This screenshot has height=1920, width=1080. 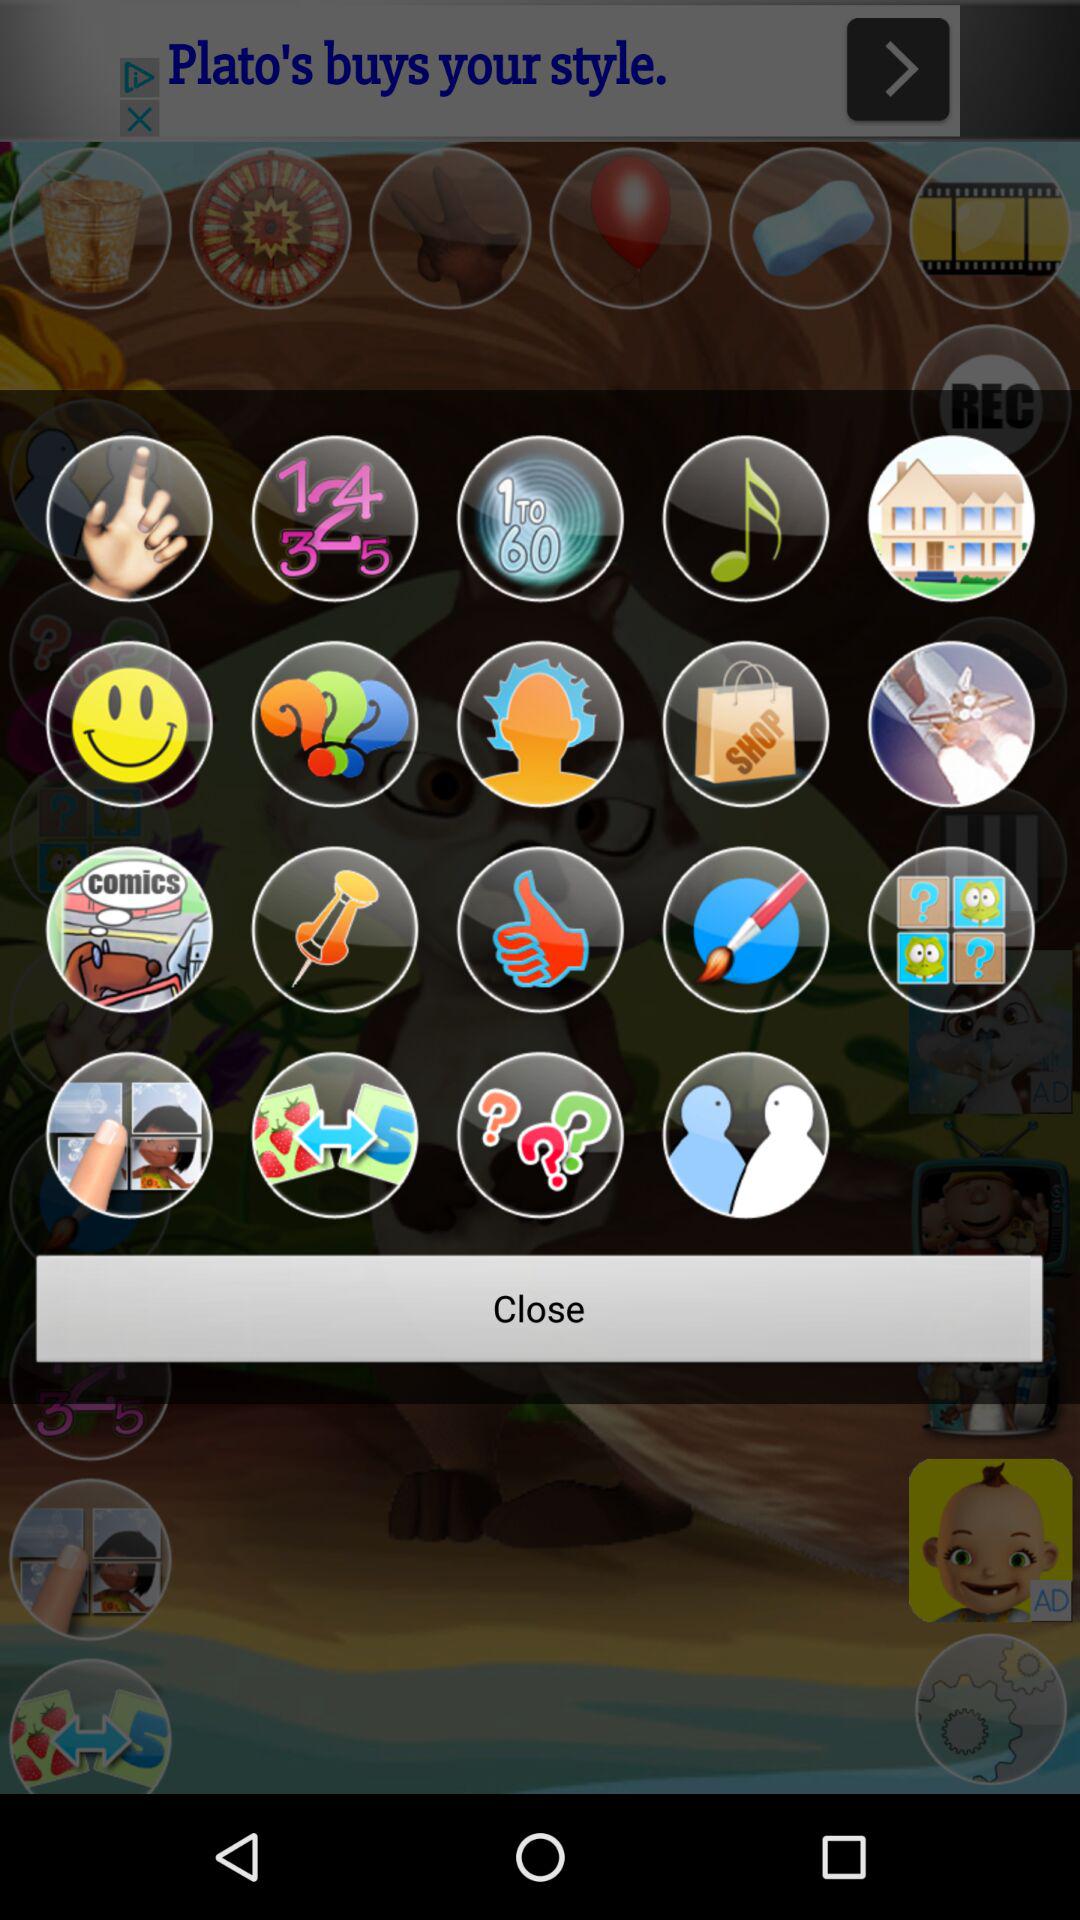 What do you see at coordinates (745, 518) in the screenshot?
I see `open music app` at bounding box center [745, 518].